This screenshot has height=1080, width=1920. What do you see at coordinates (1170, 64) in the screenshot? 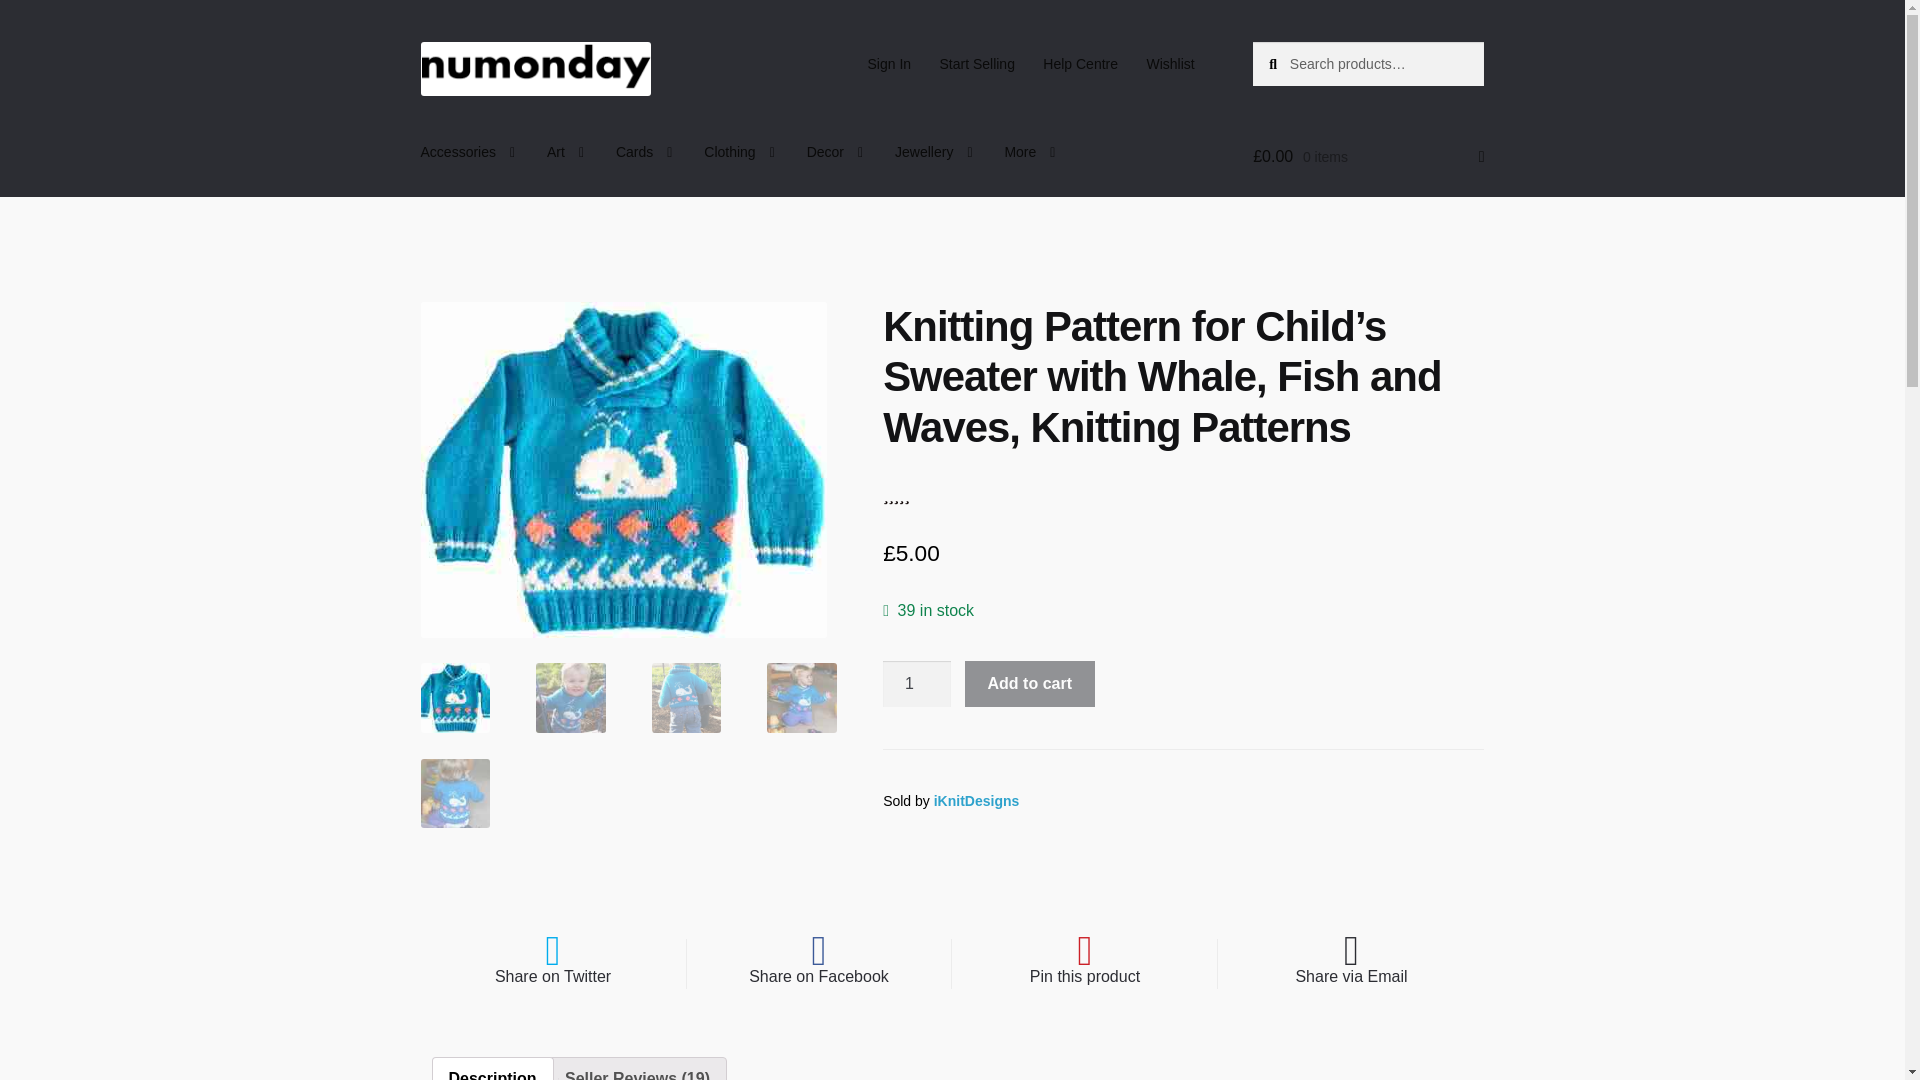
I see `Wishlist` at bounding box center [1170, 64].